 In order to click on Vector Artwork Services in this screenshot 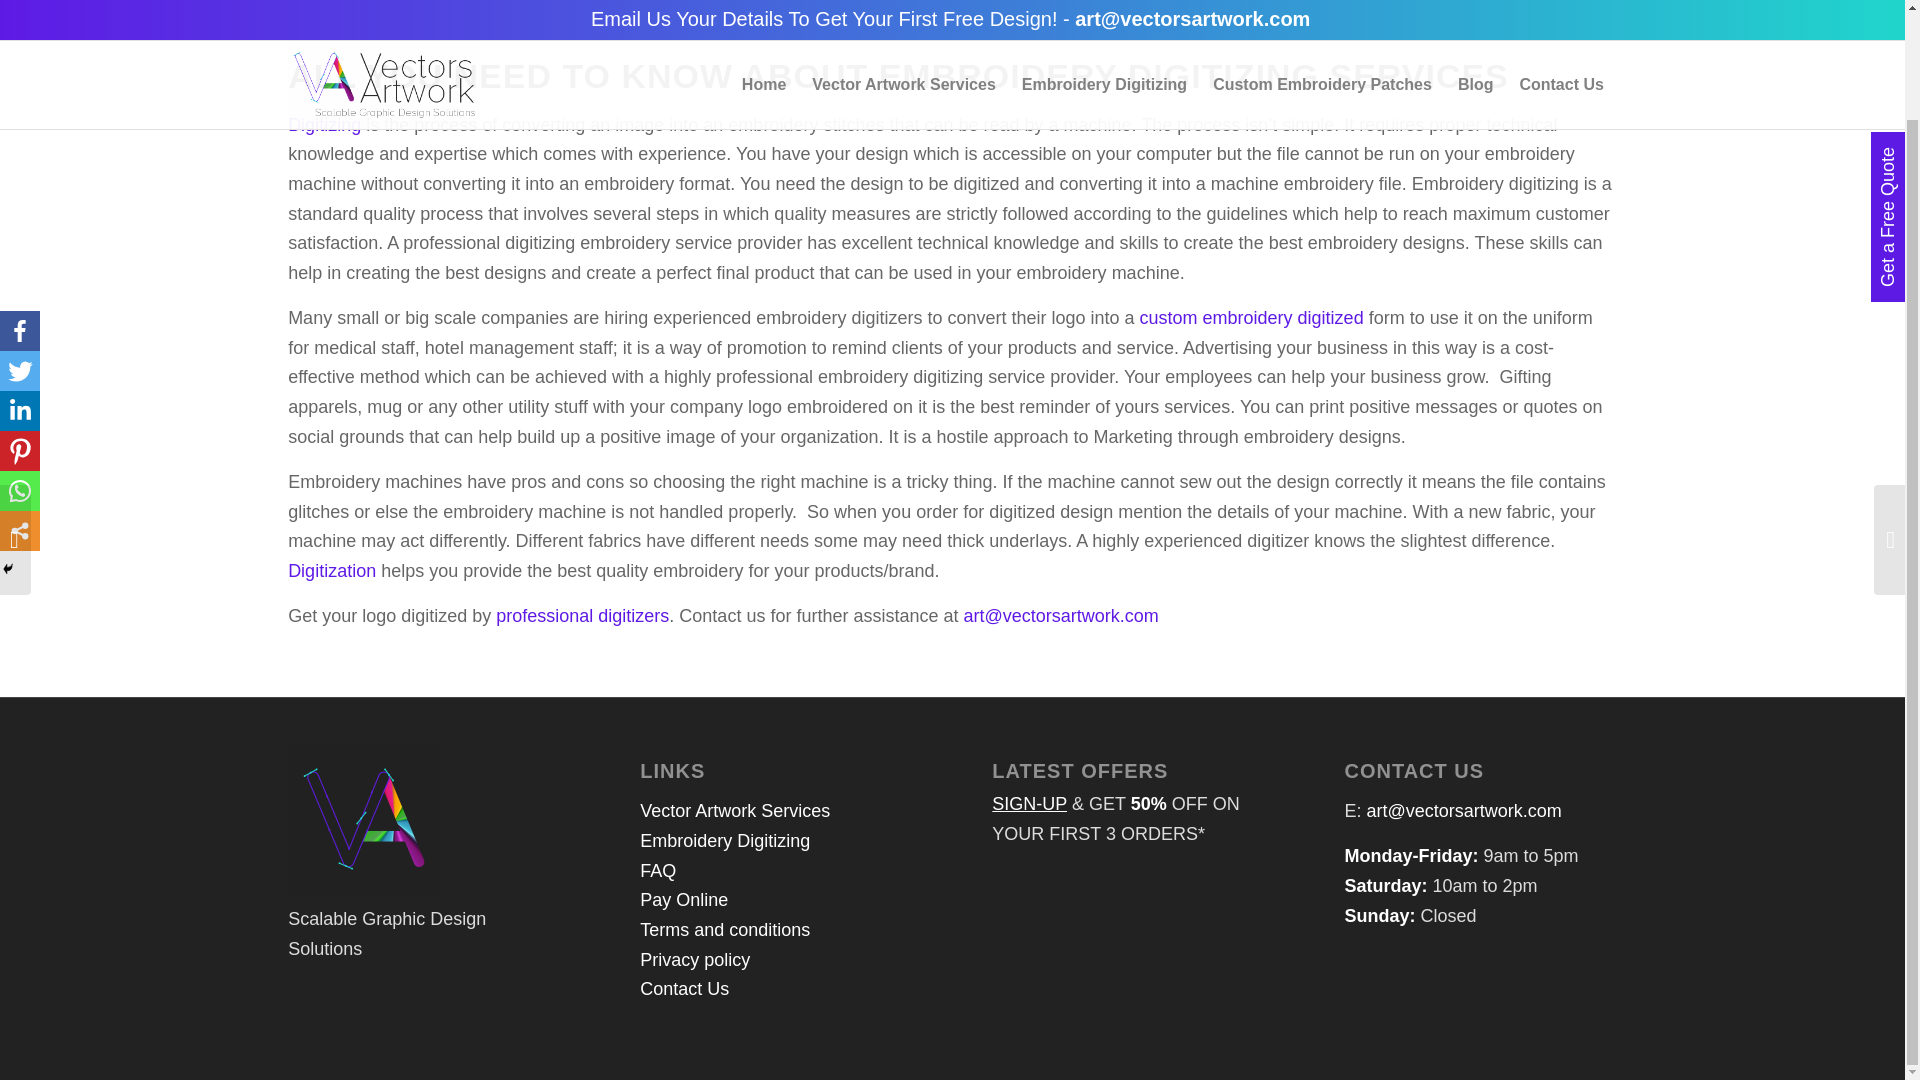, I will do `click(904, 4)`.